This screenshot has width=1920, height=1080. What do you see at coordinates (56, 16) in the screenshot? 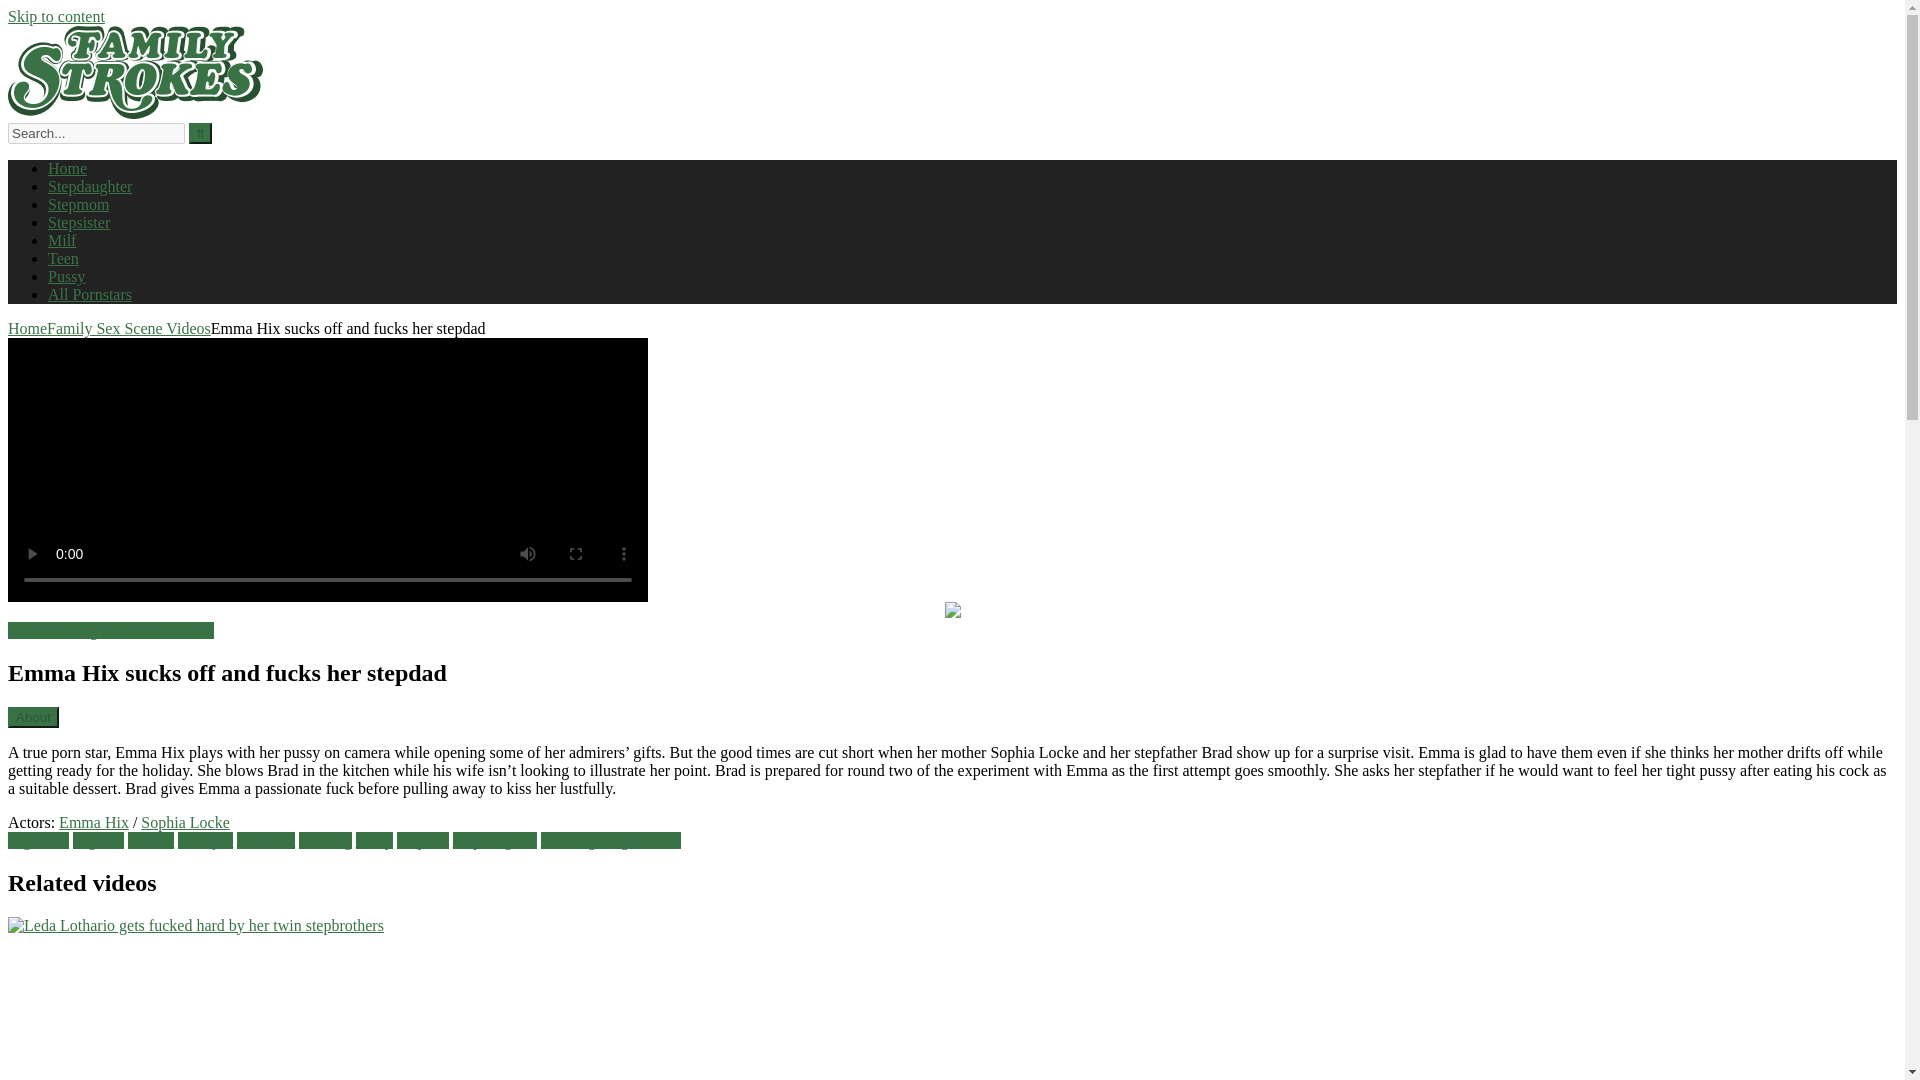
I see `Skip to content` at bounding box center [56, 16].